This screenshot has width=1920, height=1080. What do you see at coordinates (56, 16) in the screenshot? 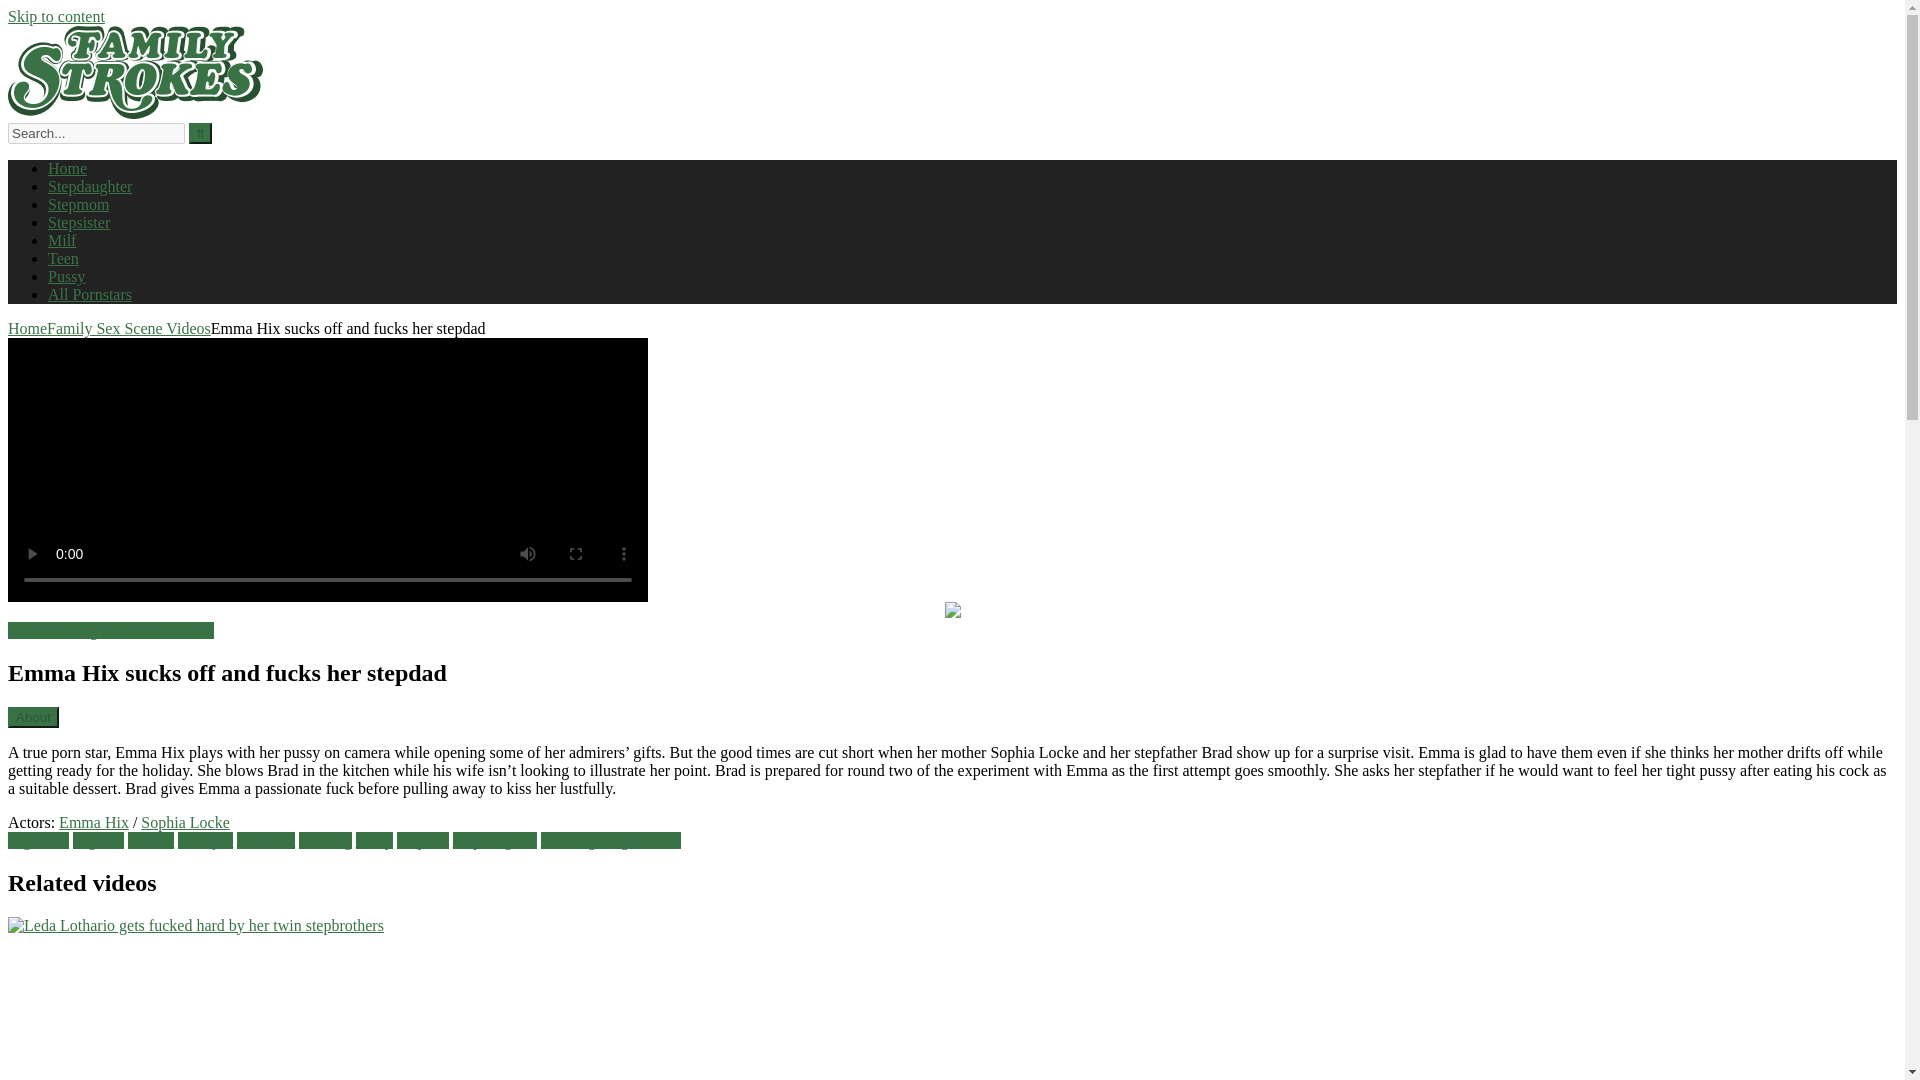
I see `Skip to content` at bounding box center [56, 16].